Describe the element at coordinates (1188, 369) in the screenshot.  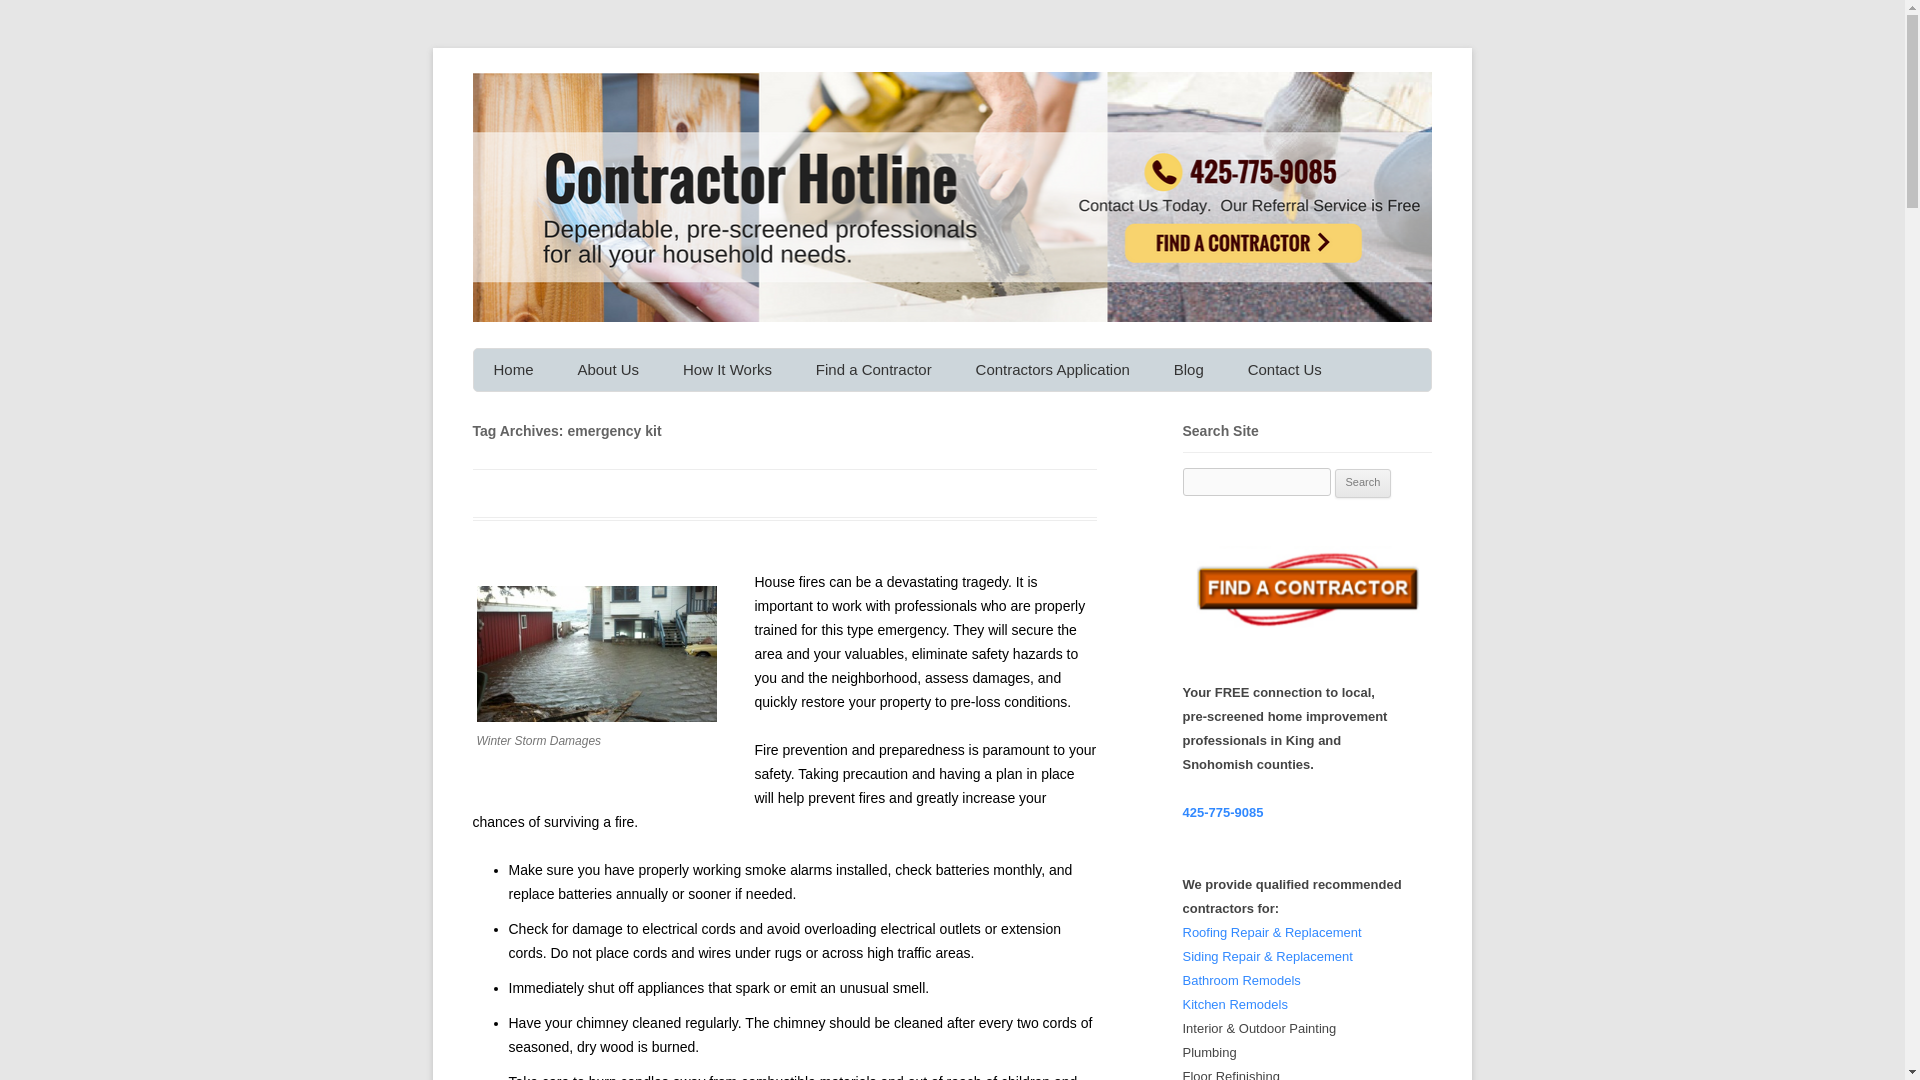
I see `Blog` at that location.